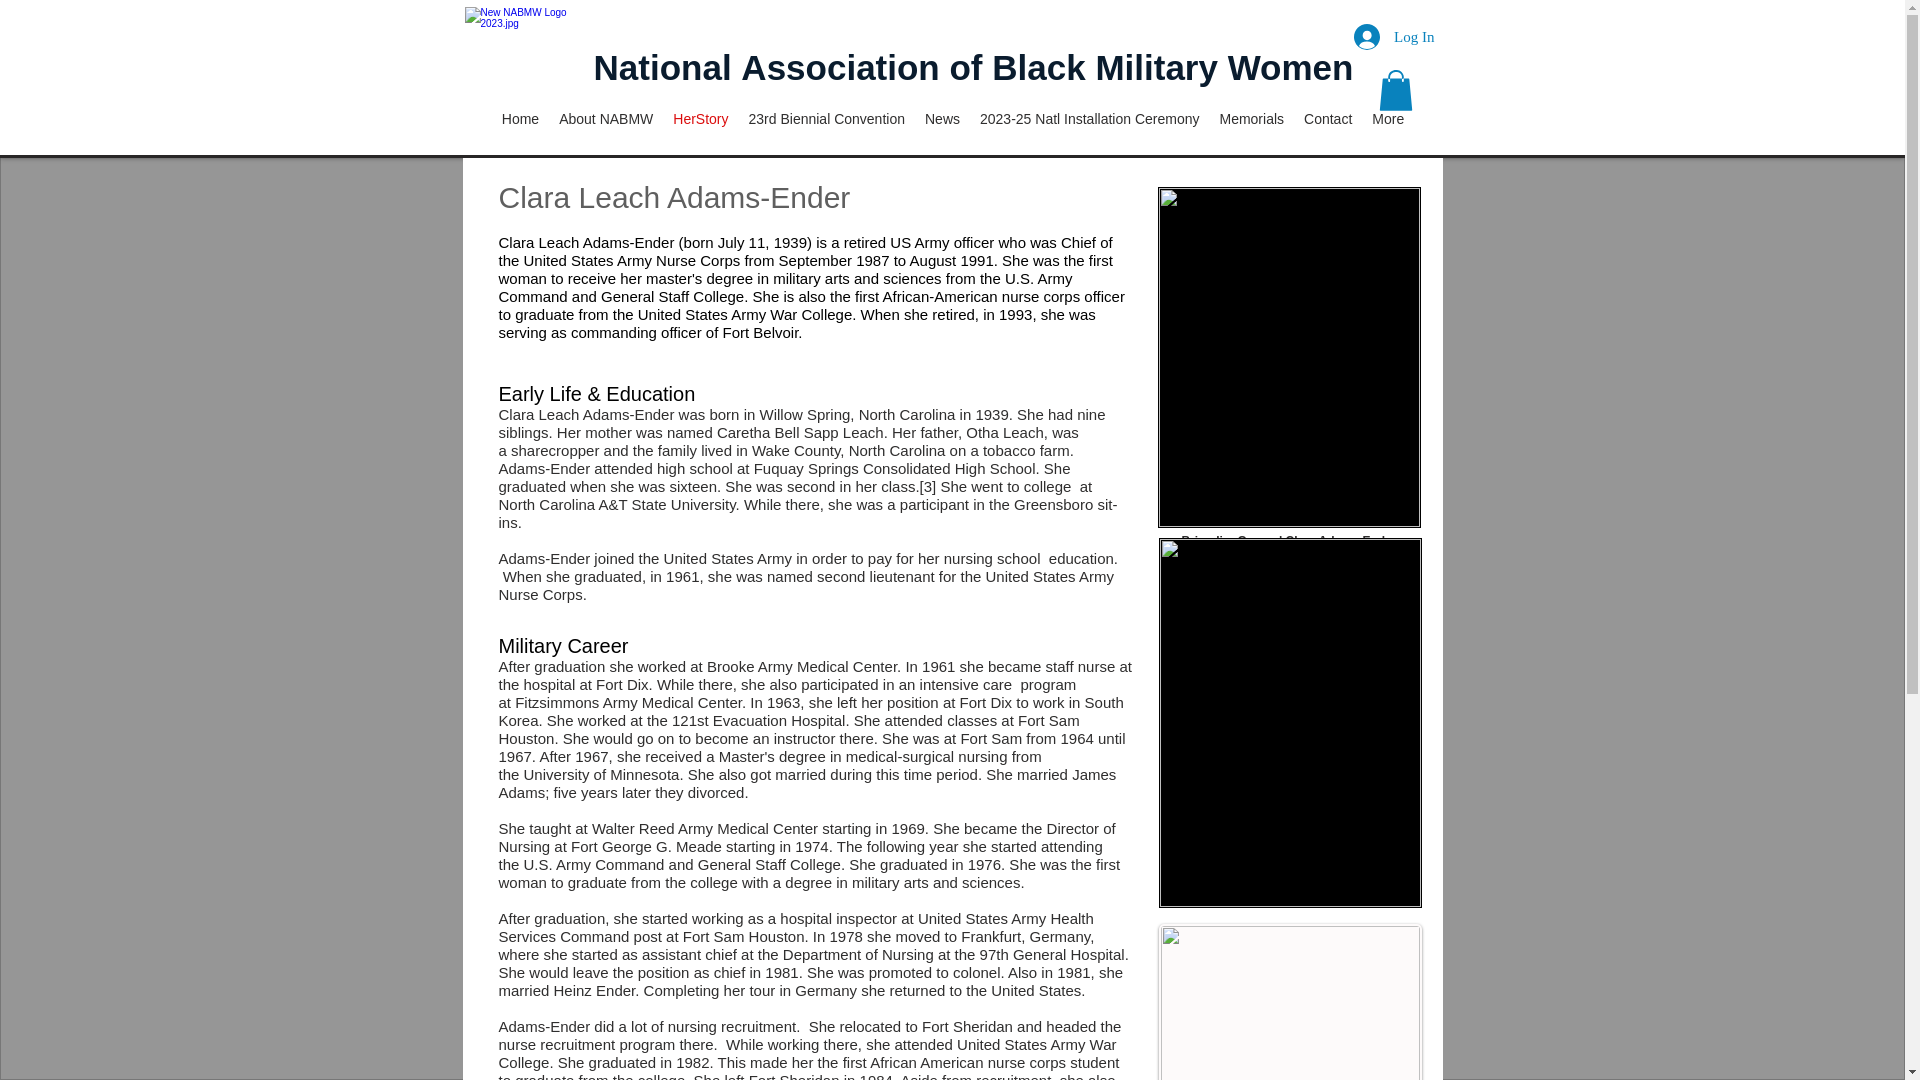 This screenshot has height=1080, width=1920. Describe the element at coordinates (716, 792) in the screenshot. I see `divorced` at that location.